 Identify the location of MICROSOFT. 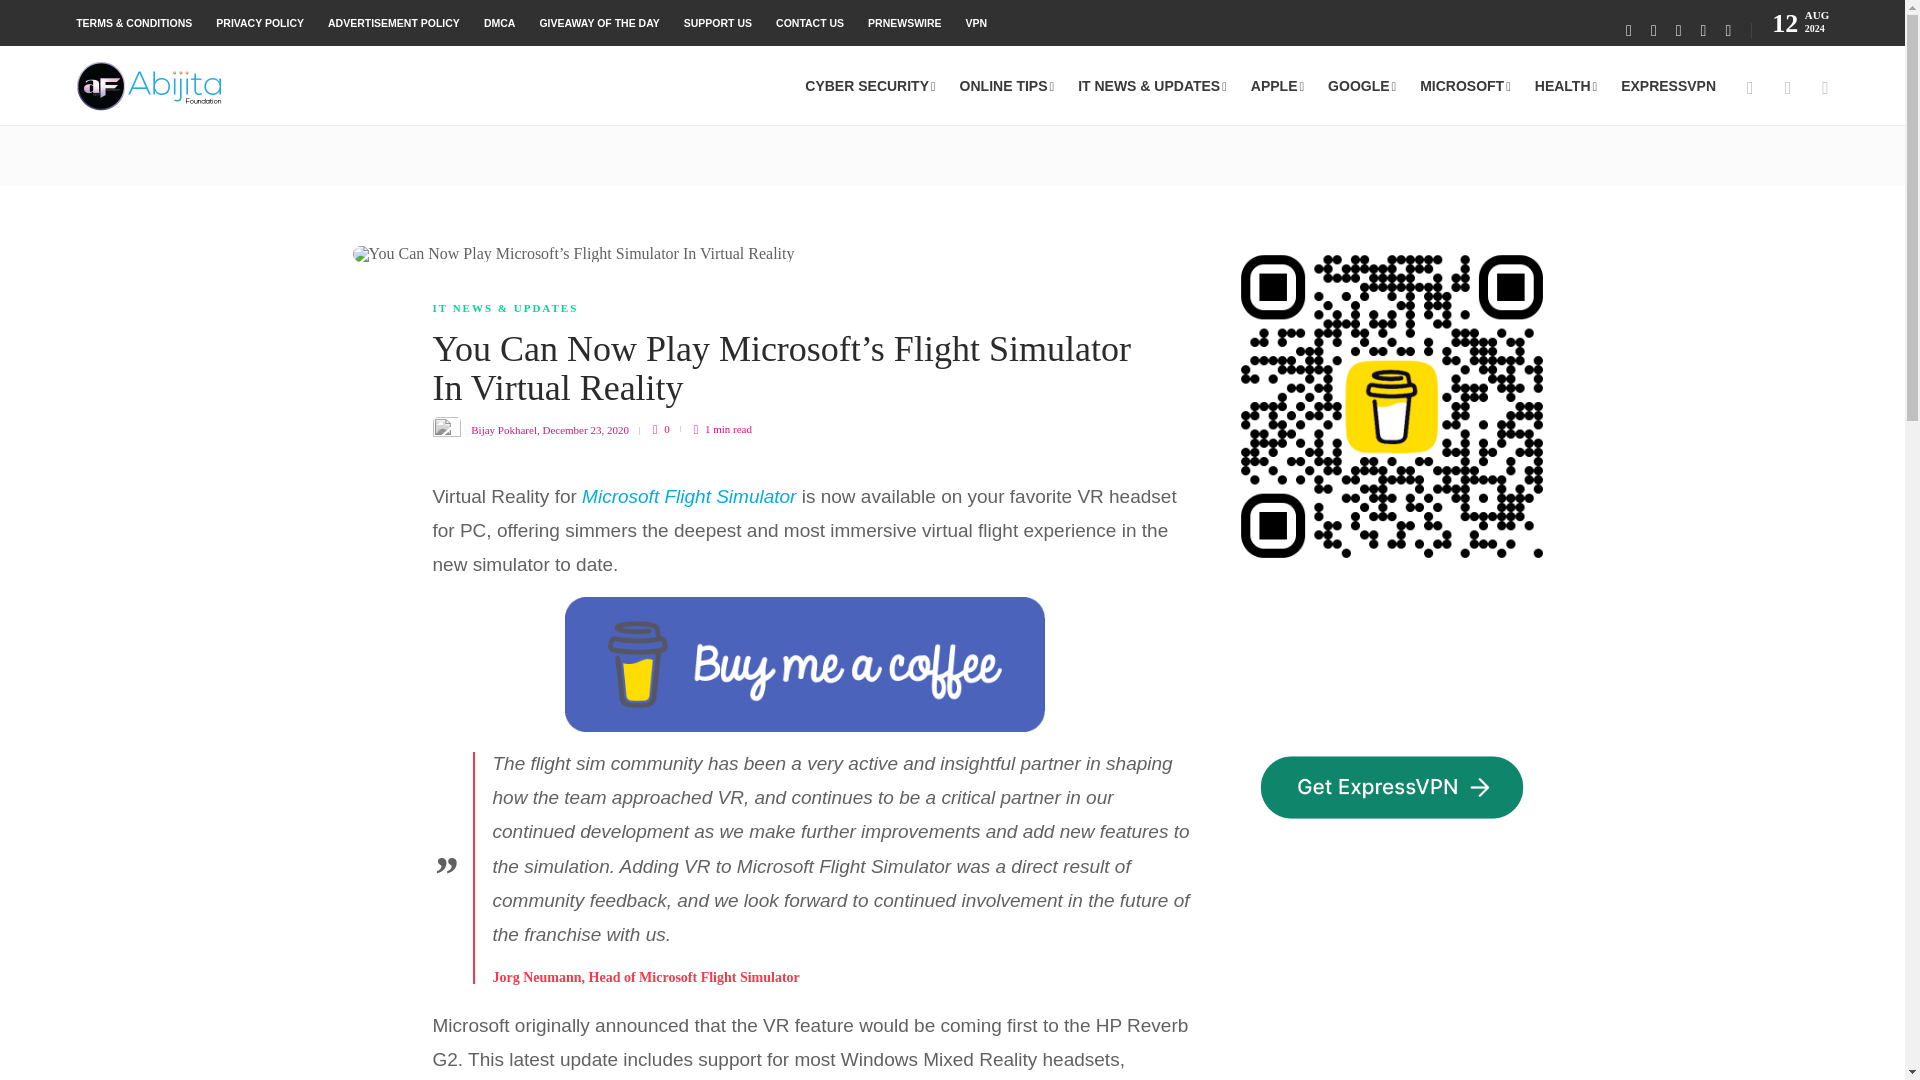
(1466, 86).